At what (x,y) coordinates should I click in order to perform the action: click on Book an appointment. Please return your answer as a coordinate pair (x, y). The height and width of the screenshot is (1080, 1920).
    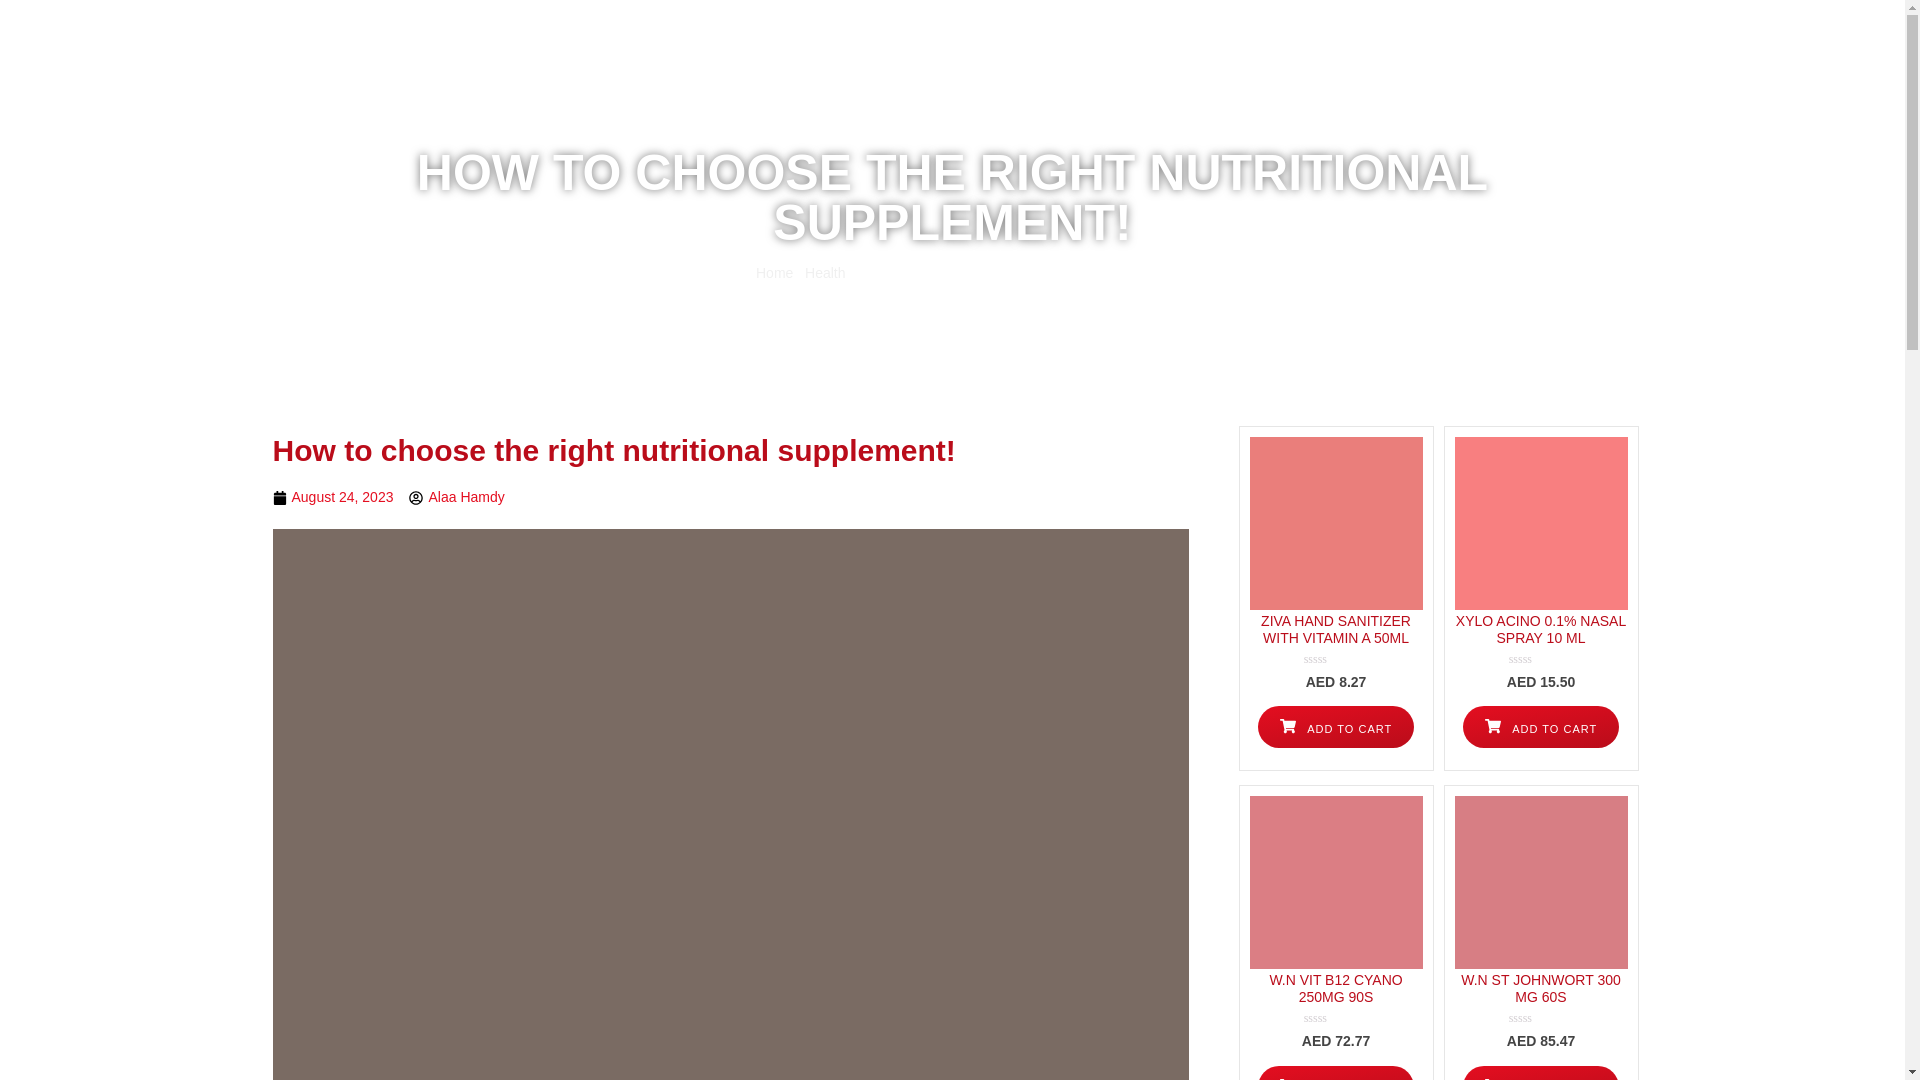
    Looking at the image, I should click on (1036, 86).